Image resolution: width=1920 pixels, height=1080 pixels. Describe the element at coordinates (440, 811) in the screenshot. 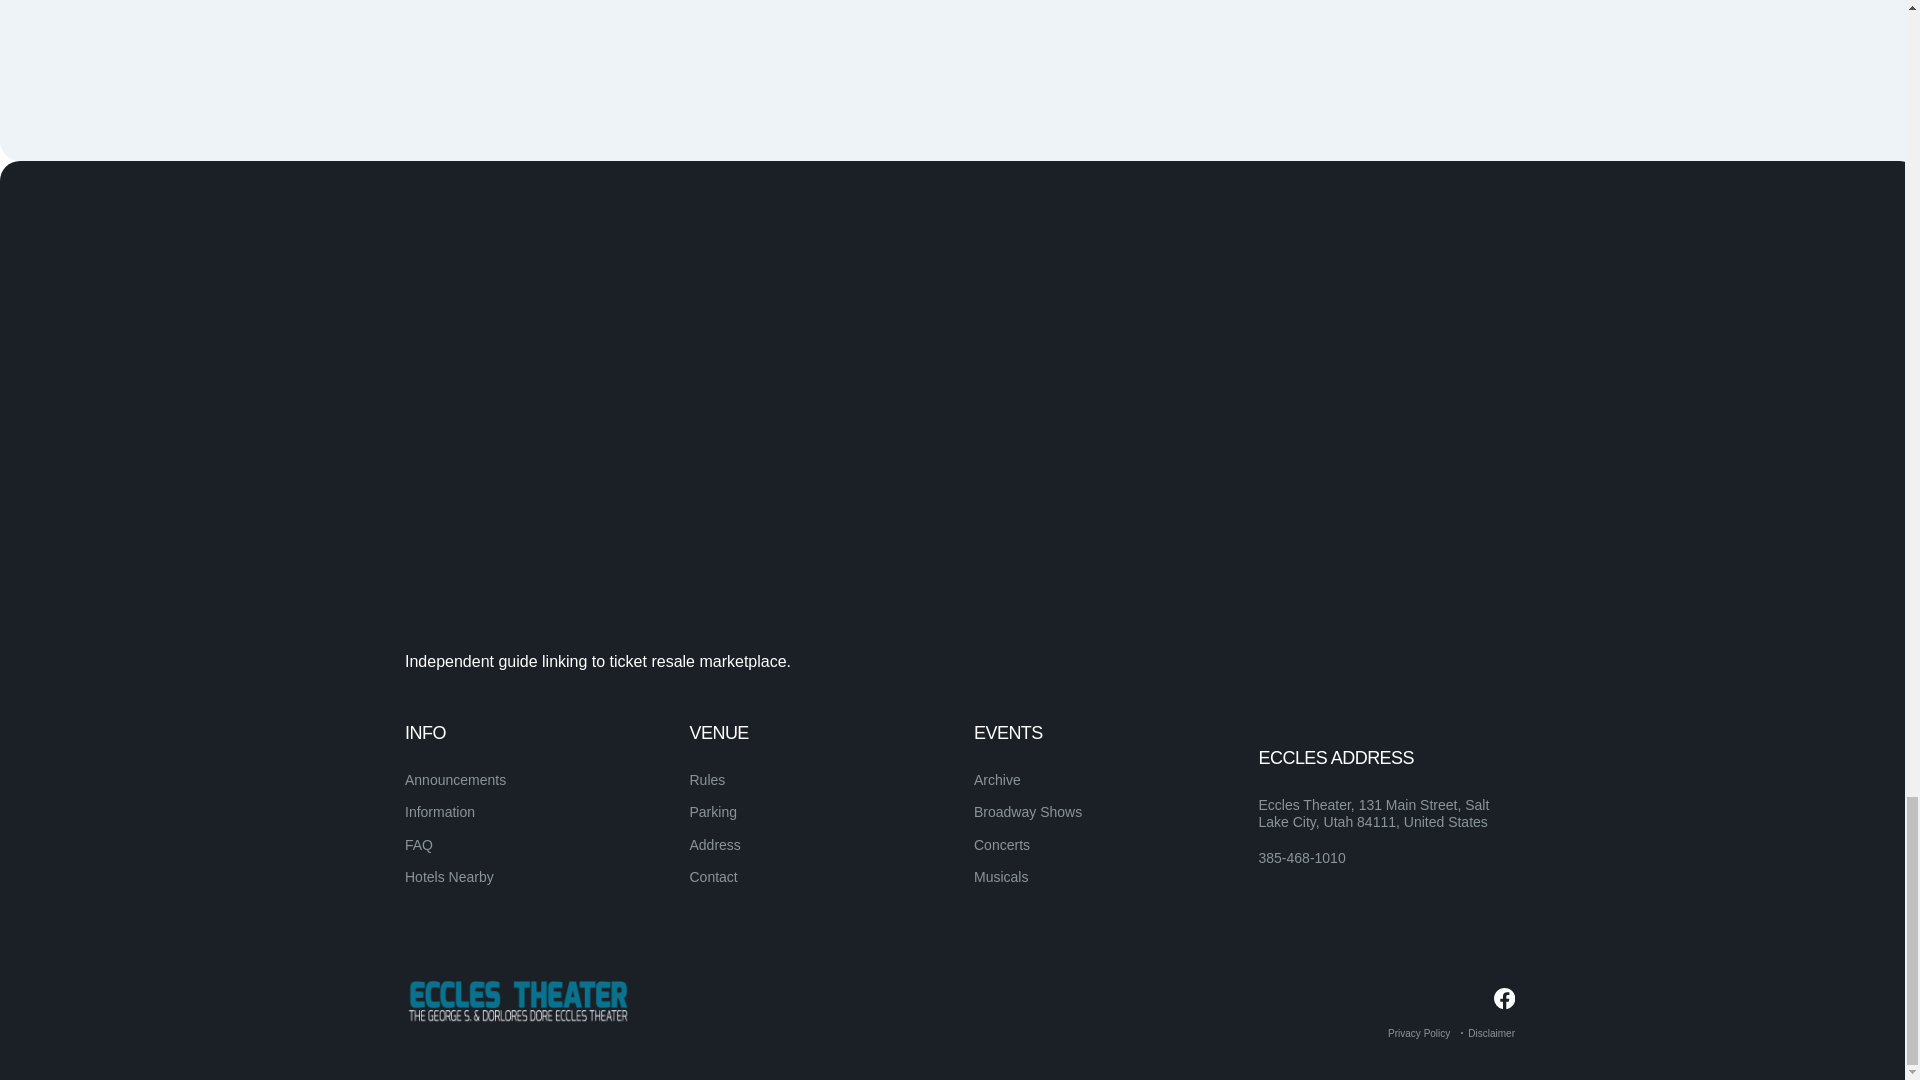

I see `Information` at that location.